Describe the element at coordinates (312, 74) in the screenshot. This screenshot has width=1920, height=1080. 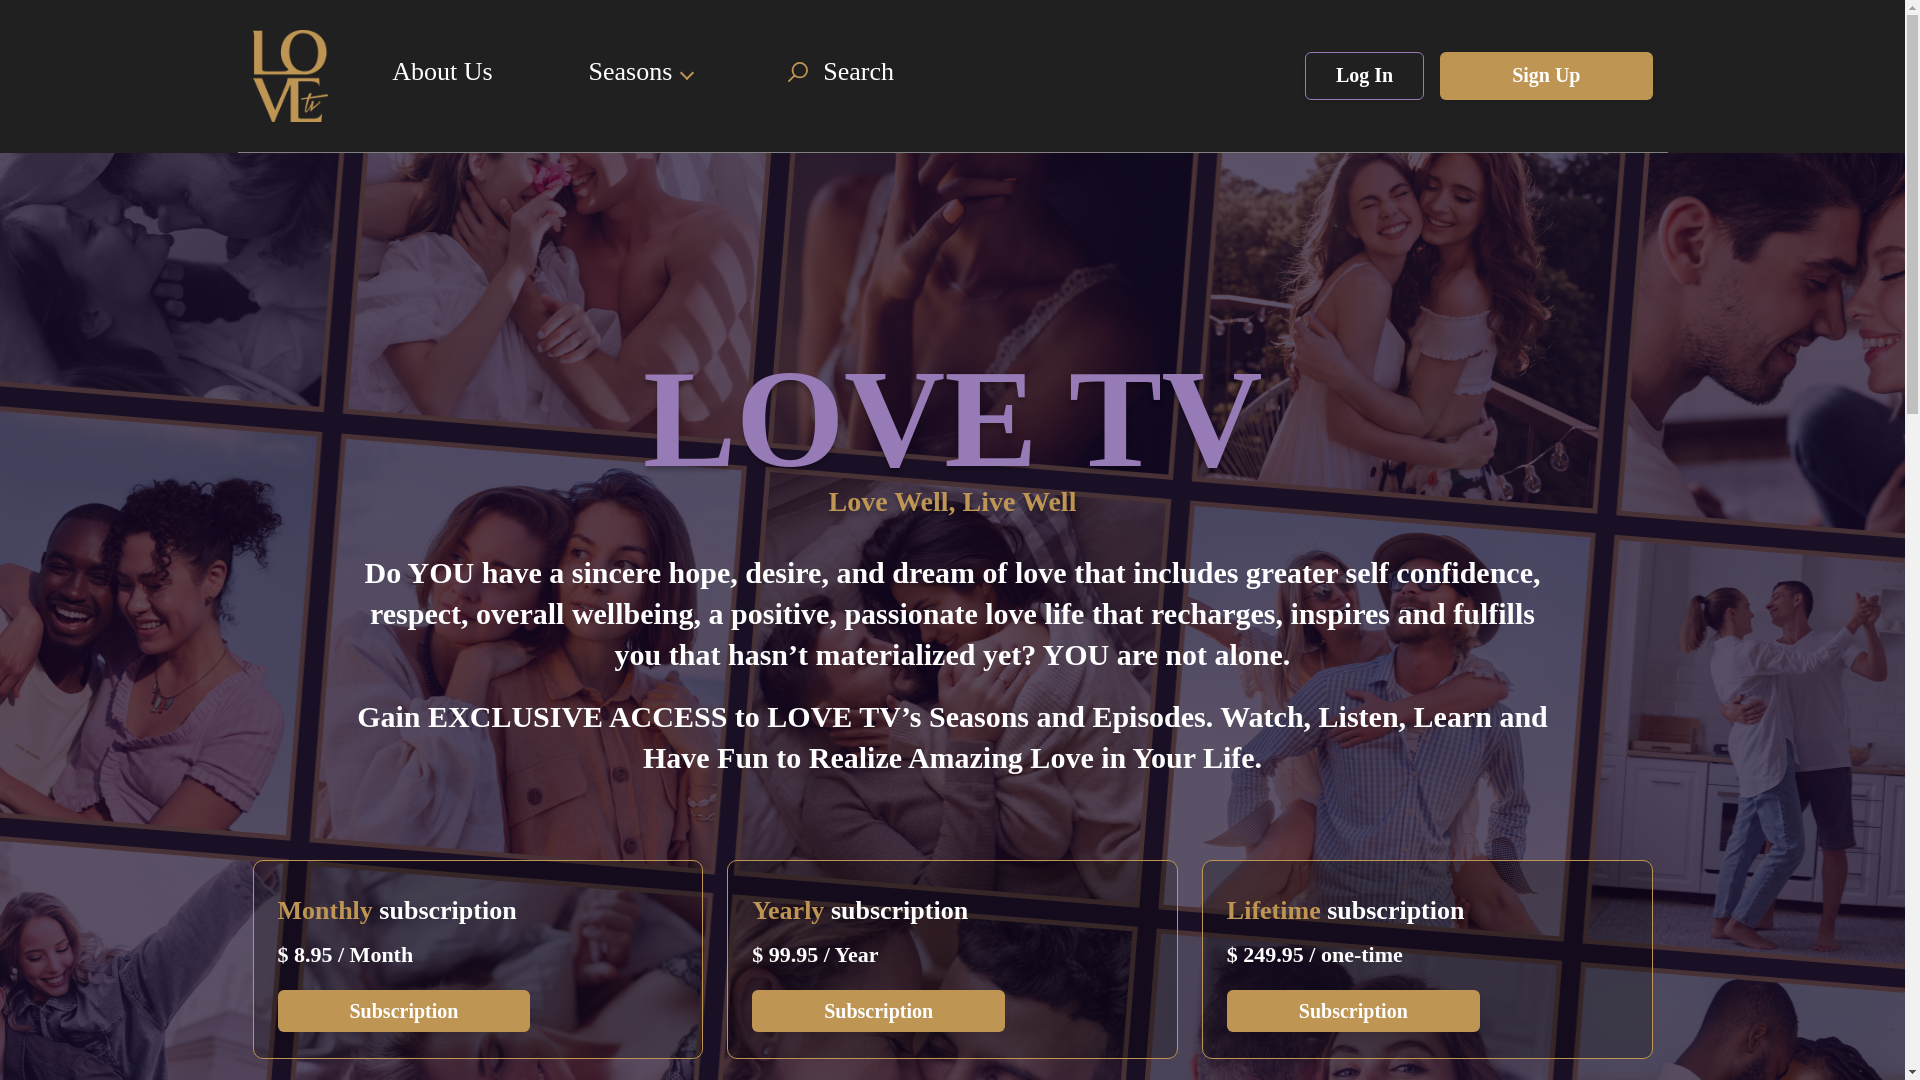
I see `Love TV` at that location.